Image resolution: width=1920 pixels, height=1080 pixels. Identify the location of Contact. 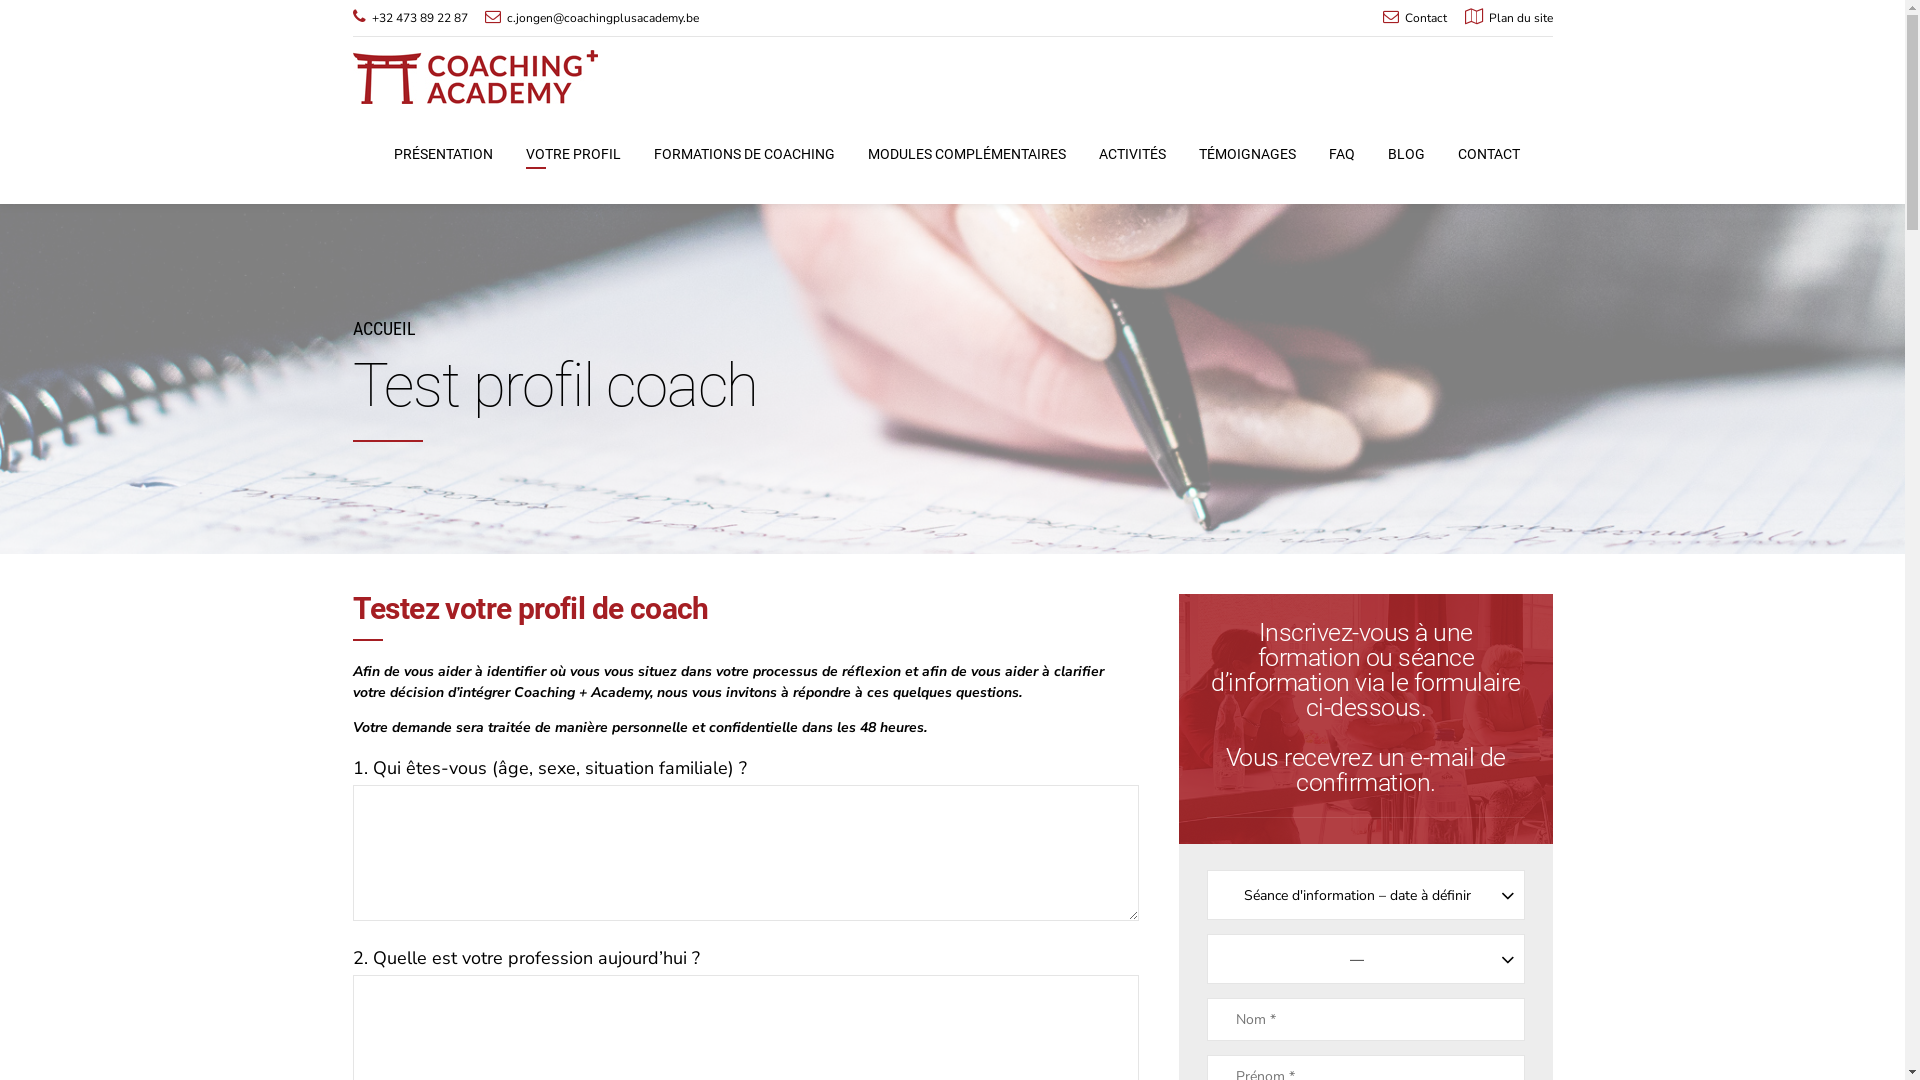
(1415, 18).